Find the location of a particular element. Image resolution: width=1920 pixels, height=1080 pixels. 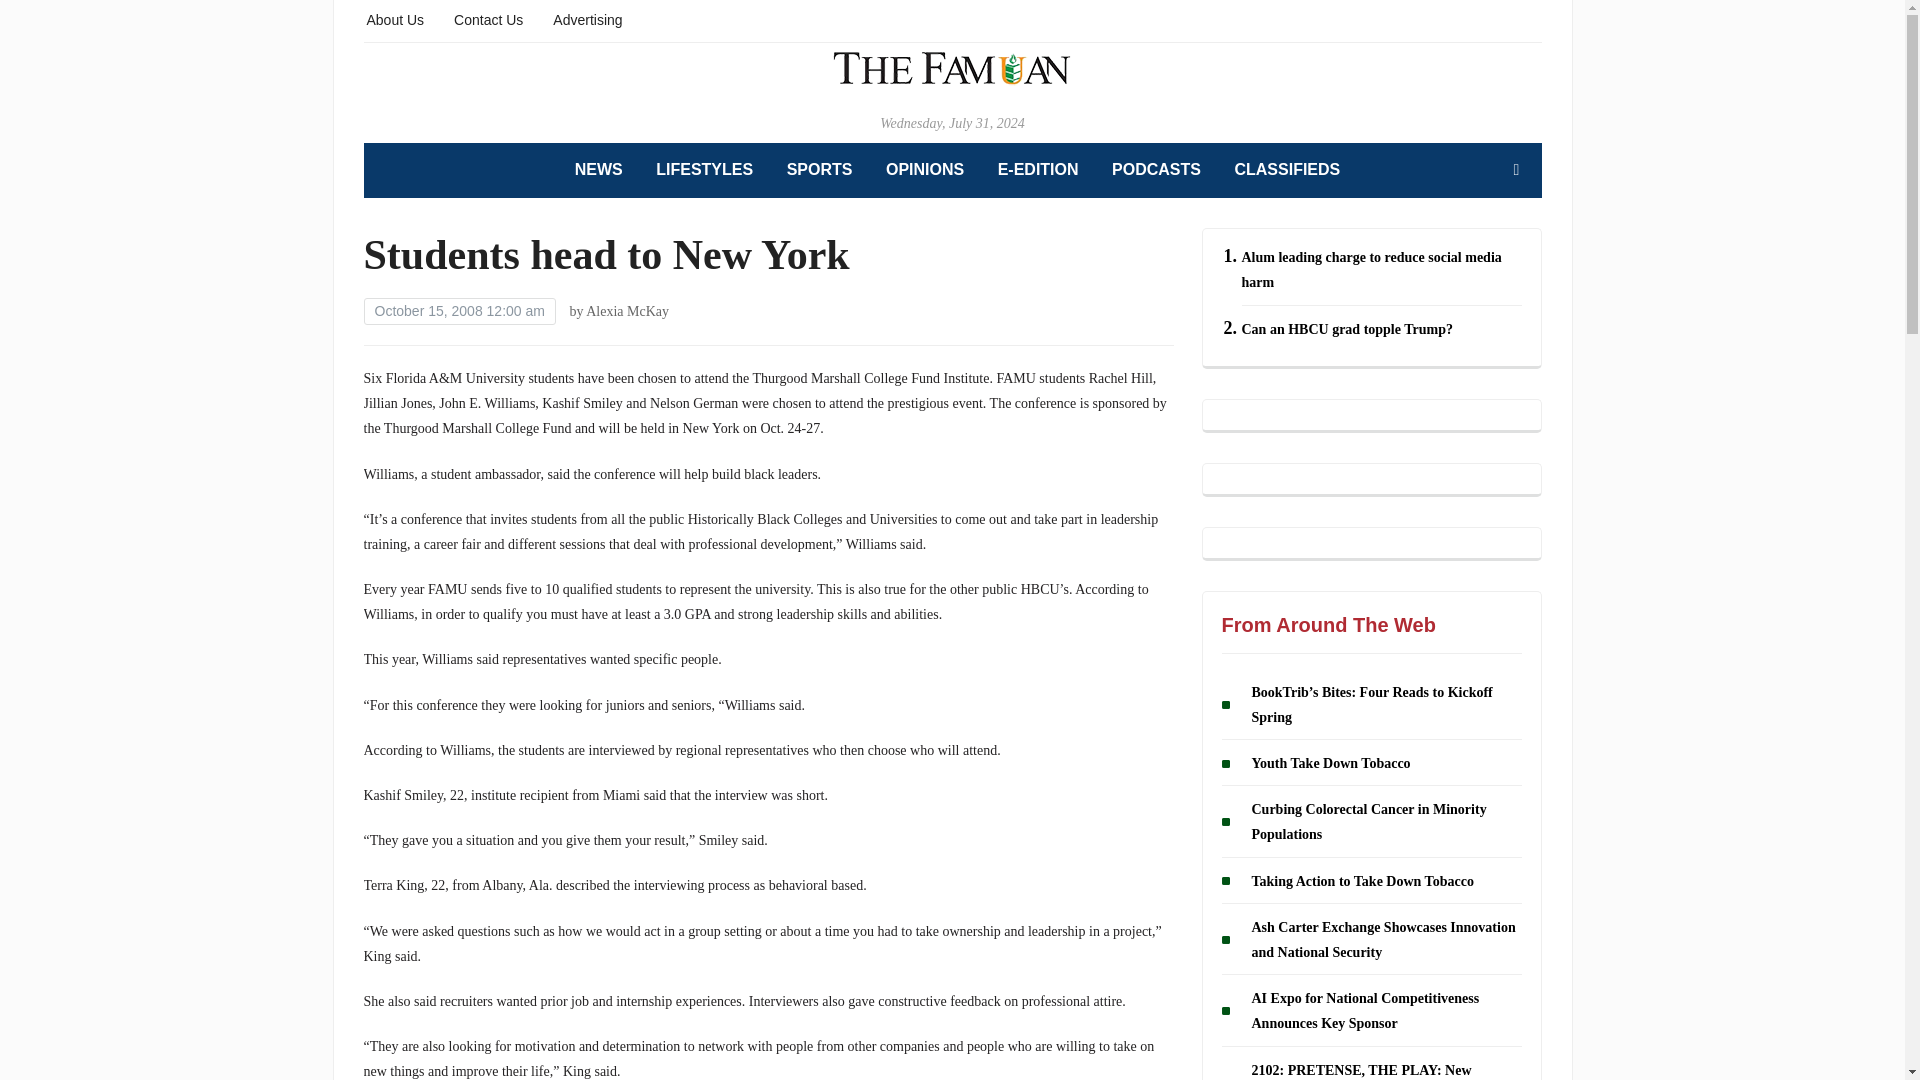

SPORTS is located at coordinates (820, 170).